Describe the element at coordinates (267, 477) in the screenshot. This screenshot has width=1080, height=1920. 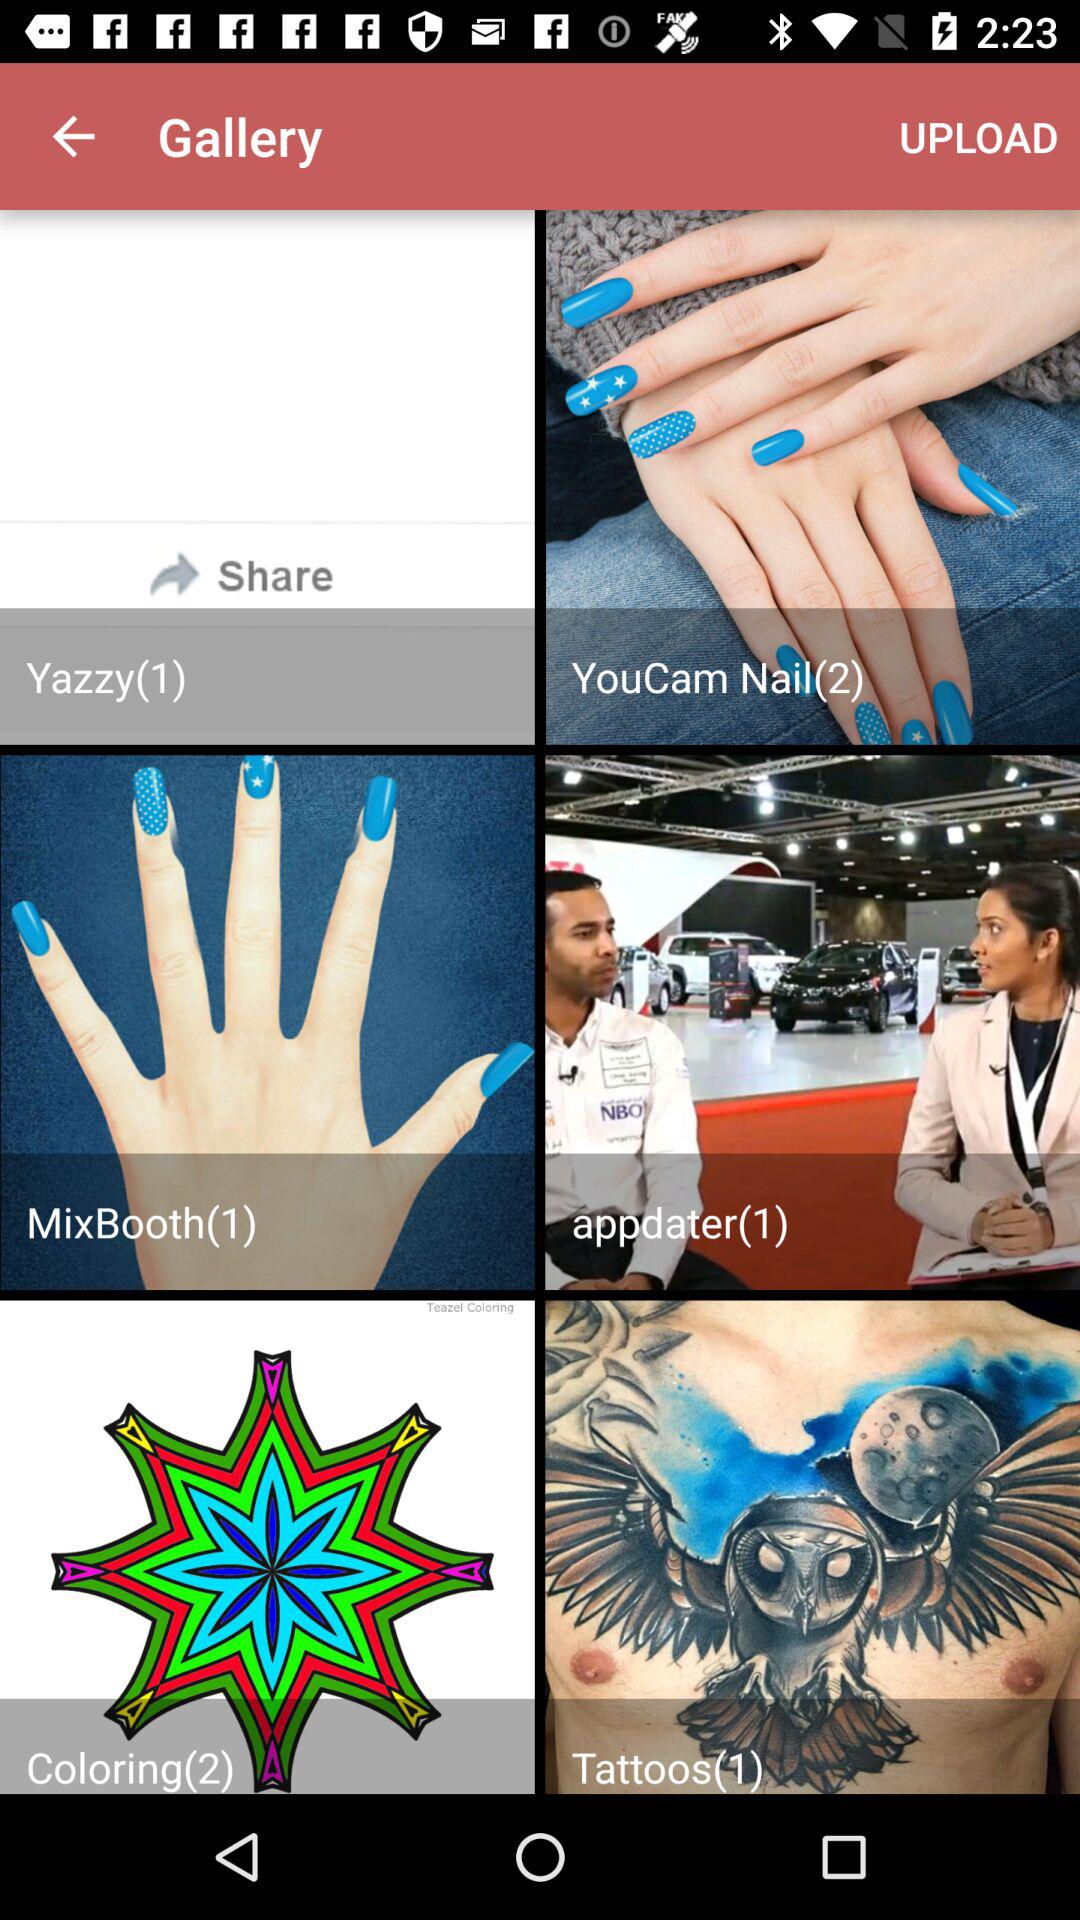
I see `select album` at that location.